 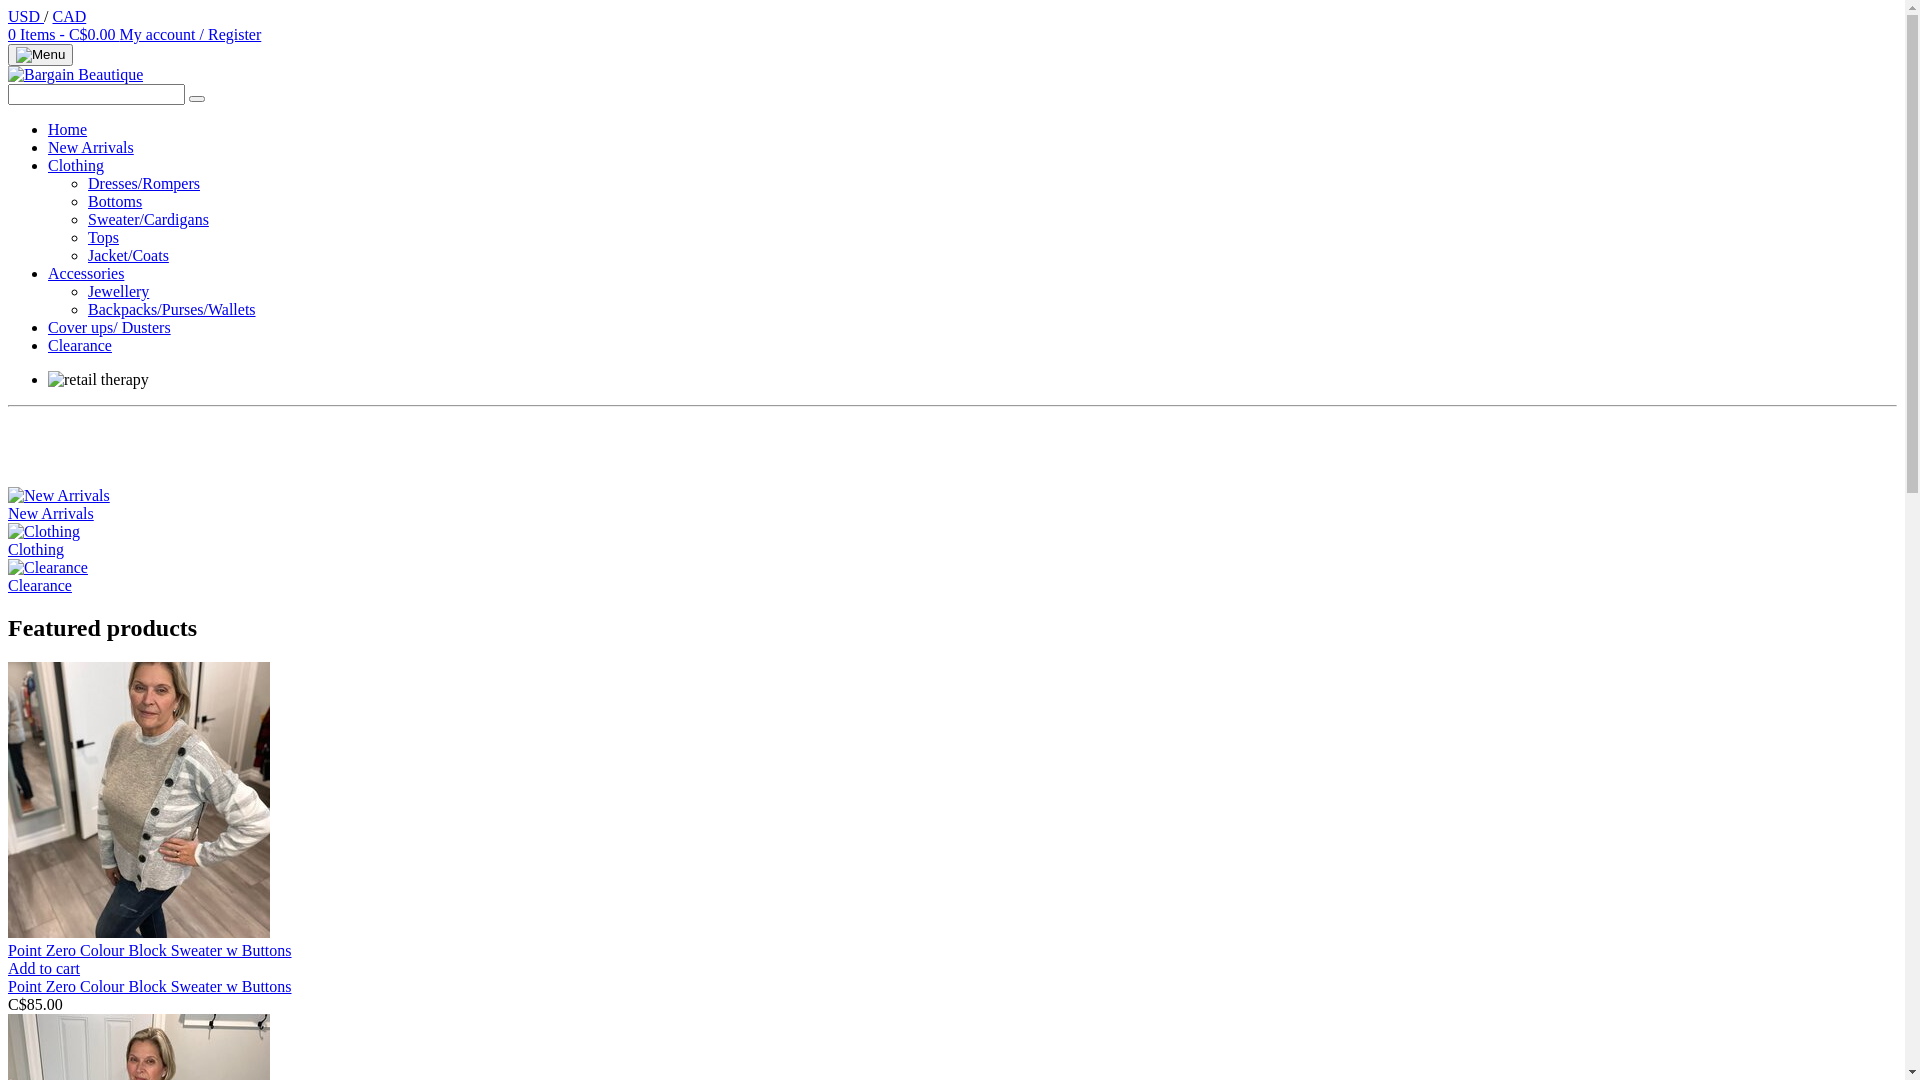 I want to click on 0 Items - C$0.00, so click(x=64, y=34).